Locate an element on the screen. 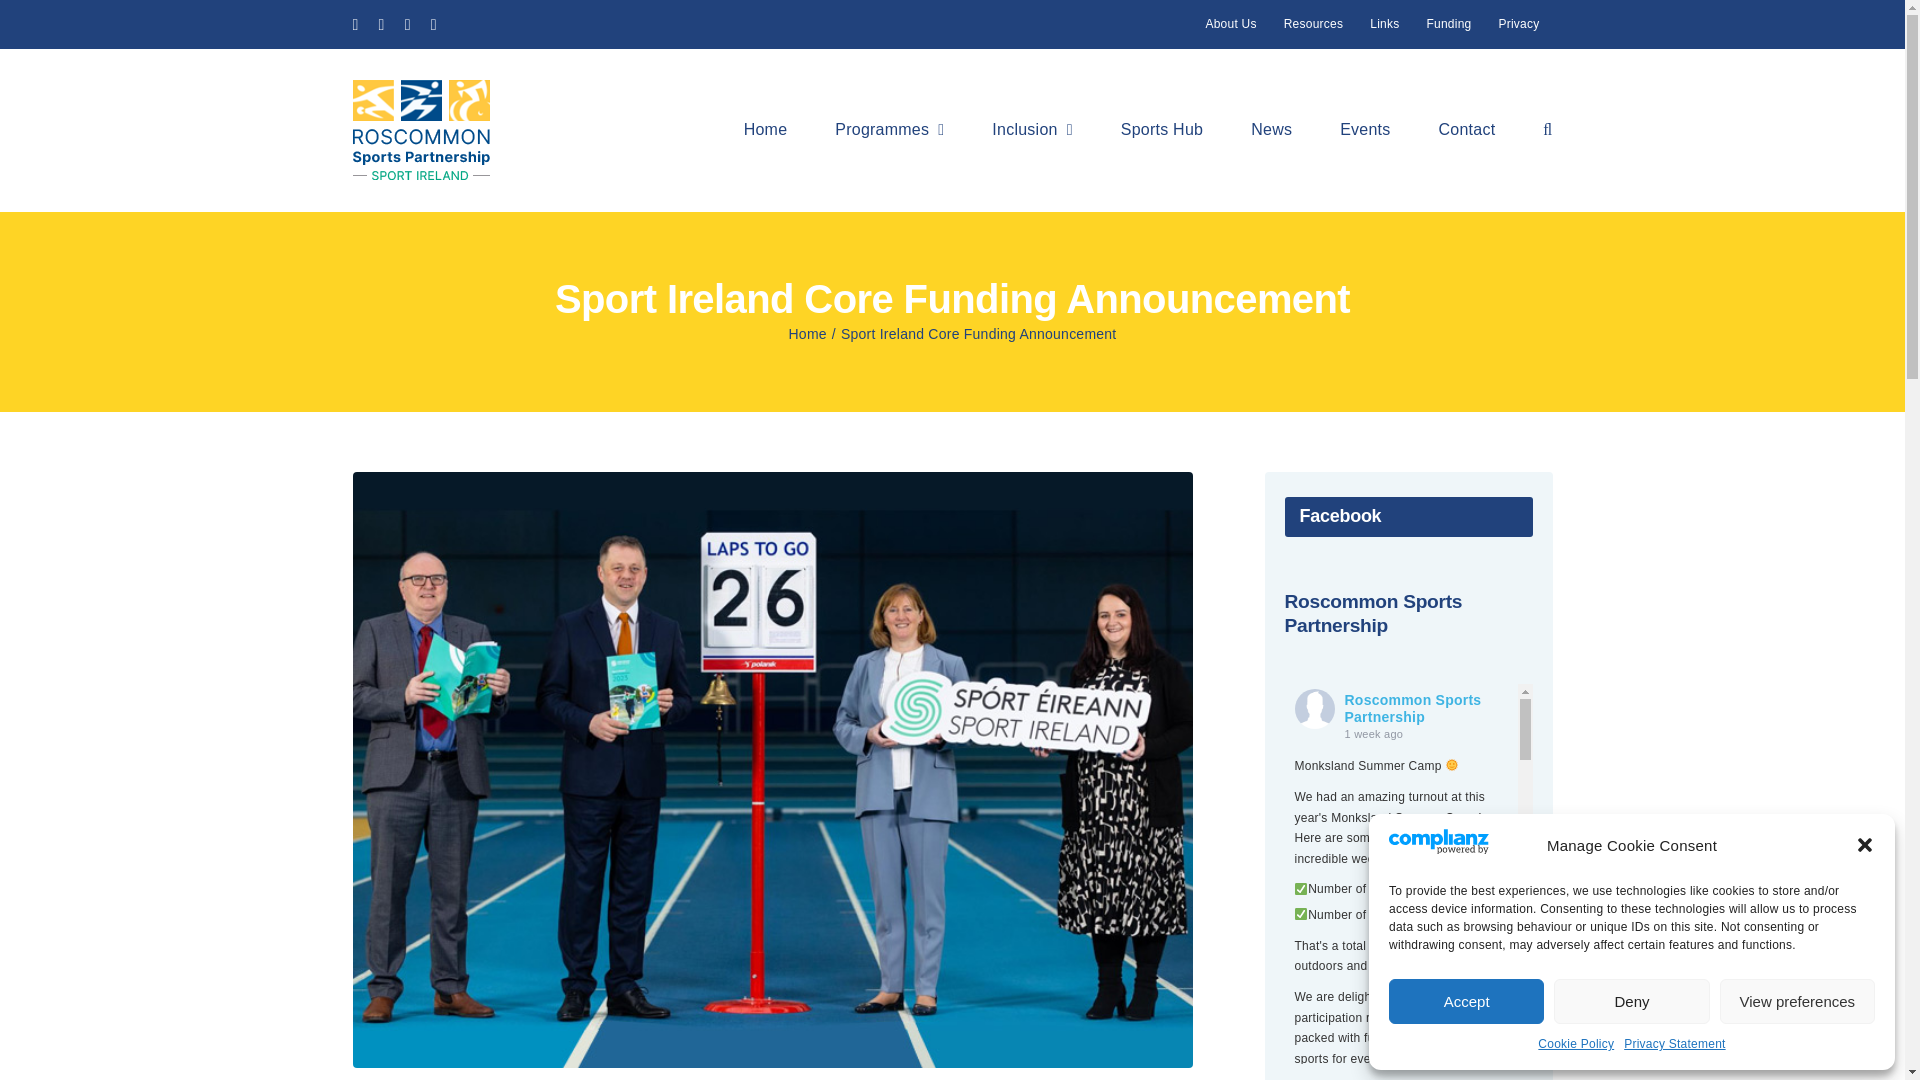  Accessibility Tools is located at coordinates (26, 75).